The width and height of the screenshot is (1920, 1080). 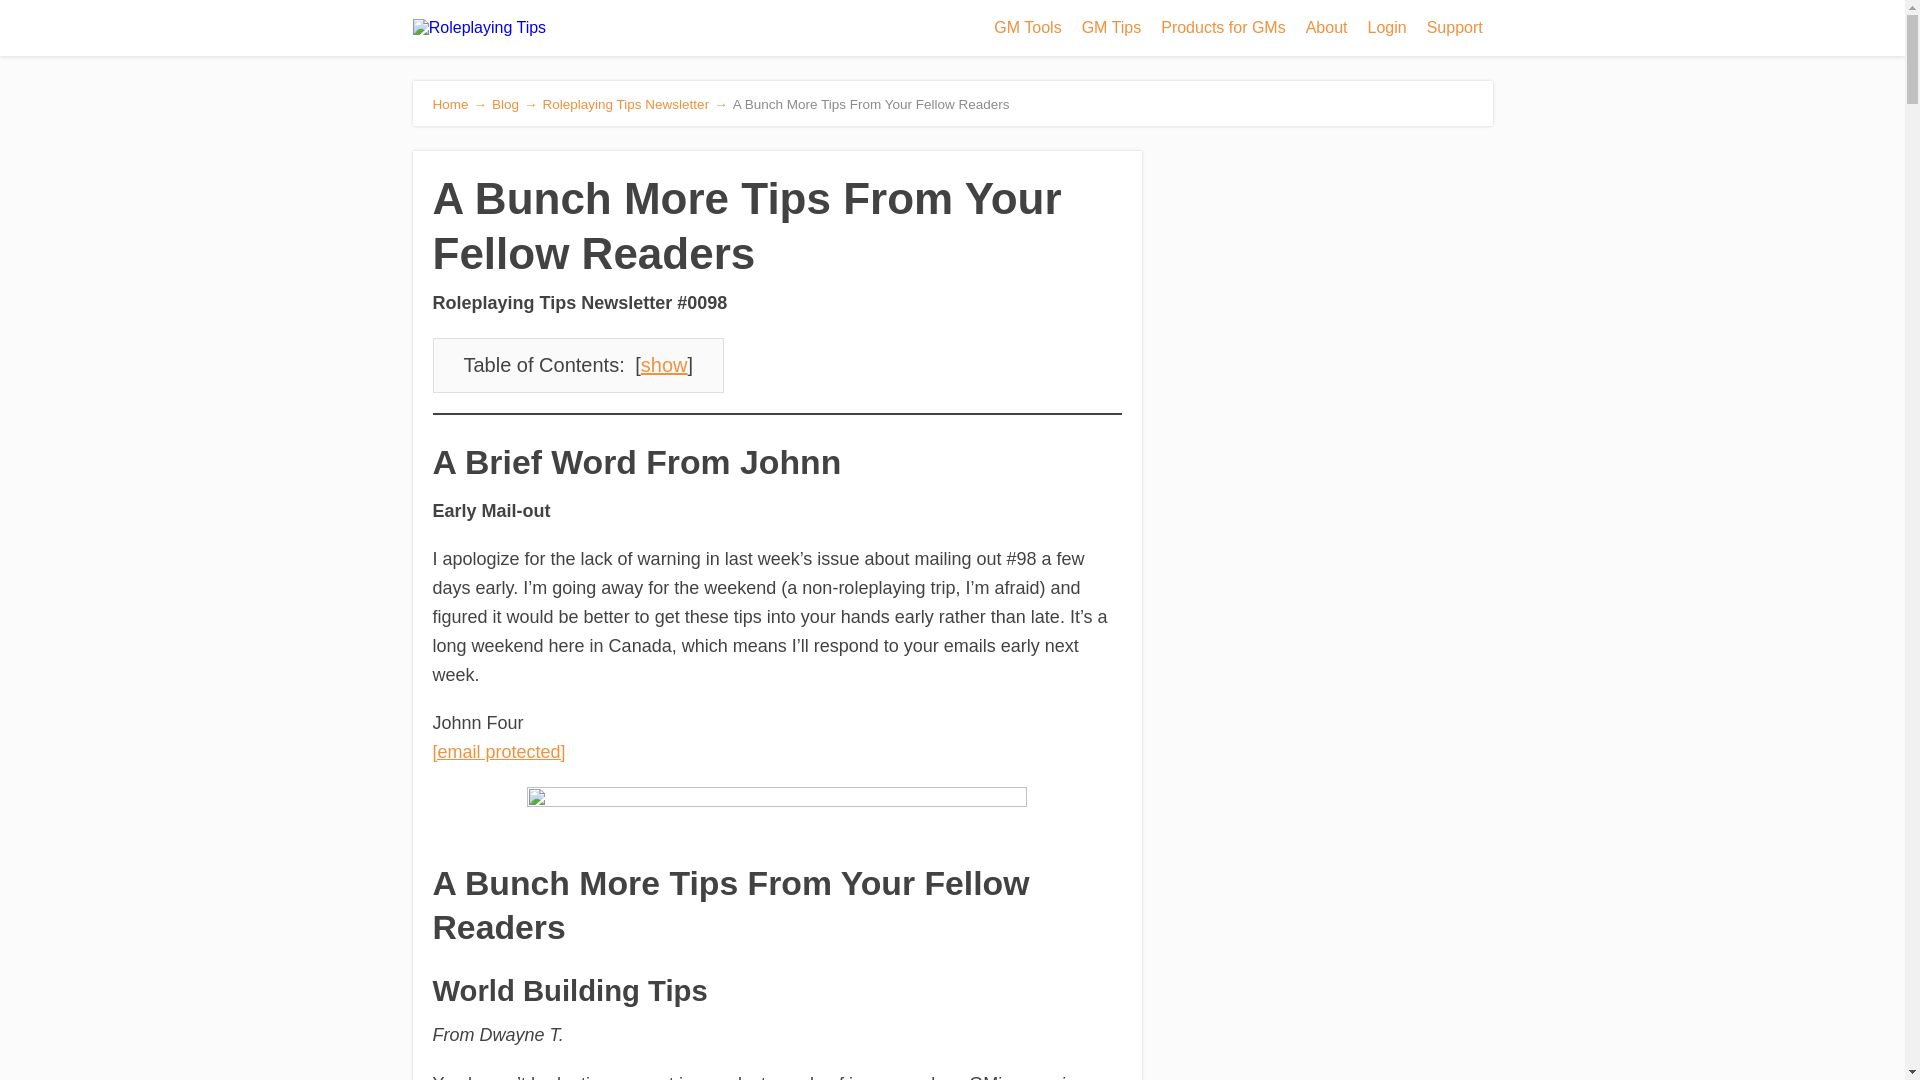 What do you see at coordinates (1027, 28) in the screenshot?
I see `GM Tools` at bounding box center [1027, 28].